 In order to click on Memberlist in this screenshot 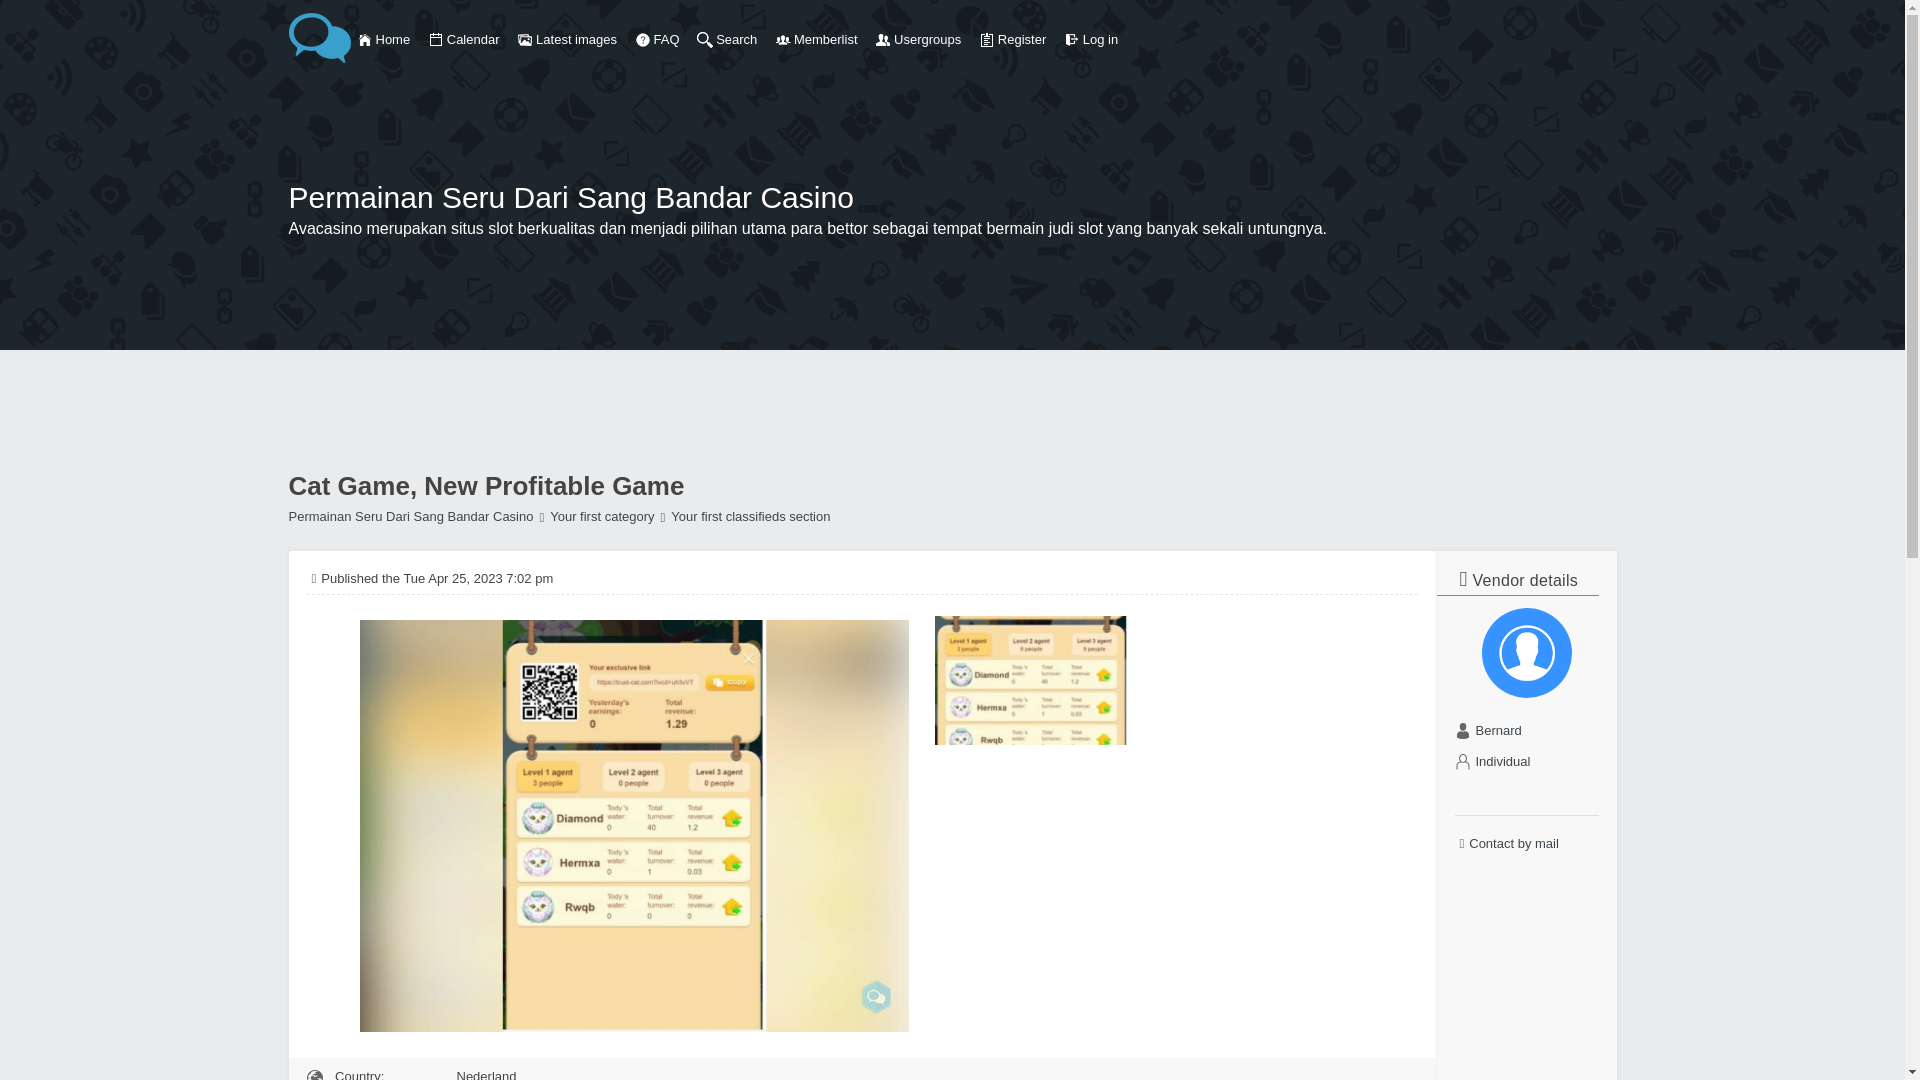, I will do `click(816, 40)`.